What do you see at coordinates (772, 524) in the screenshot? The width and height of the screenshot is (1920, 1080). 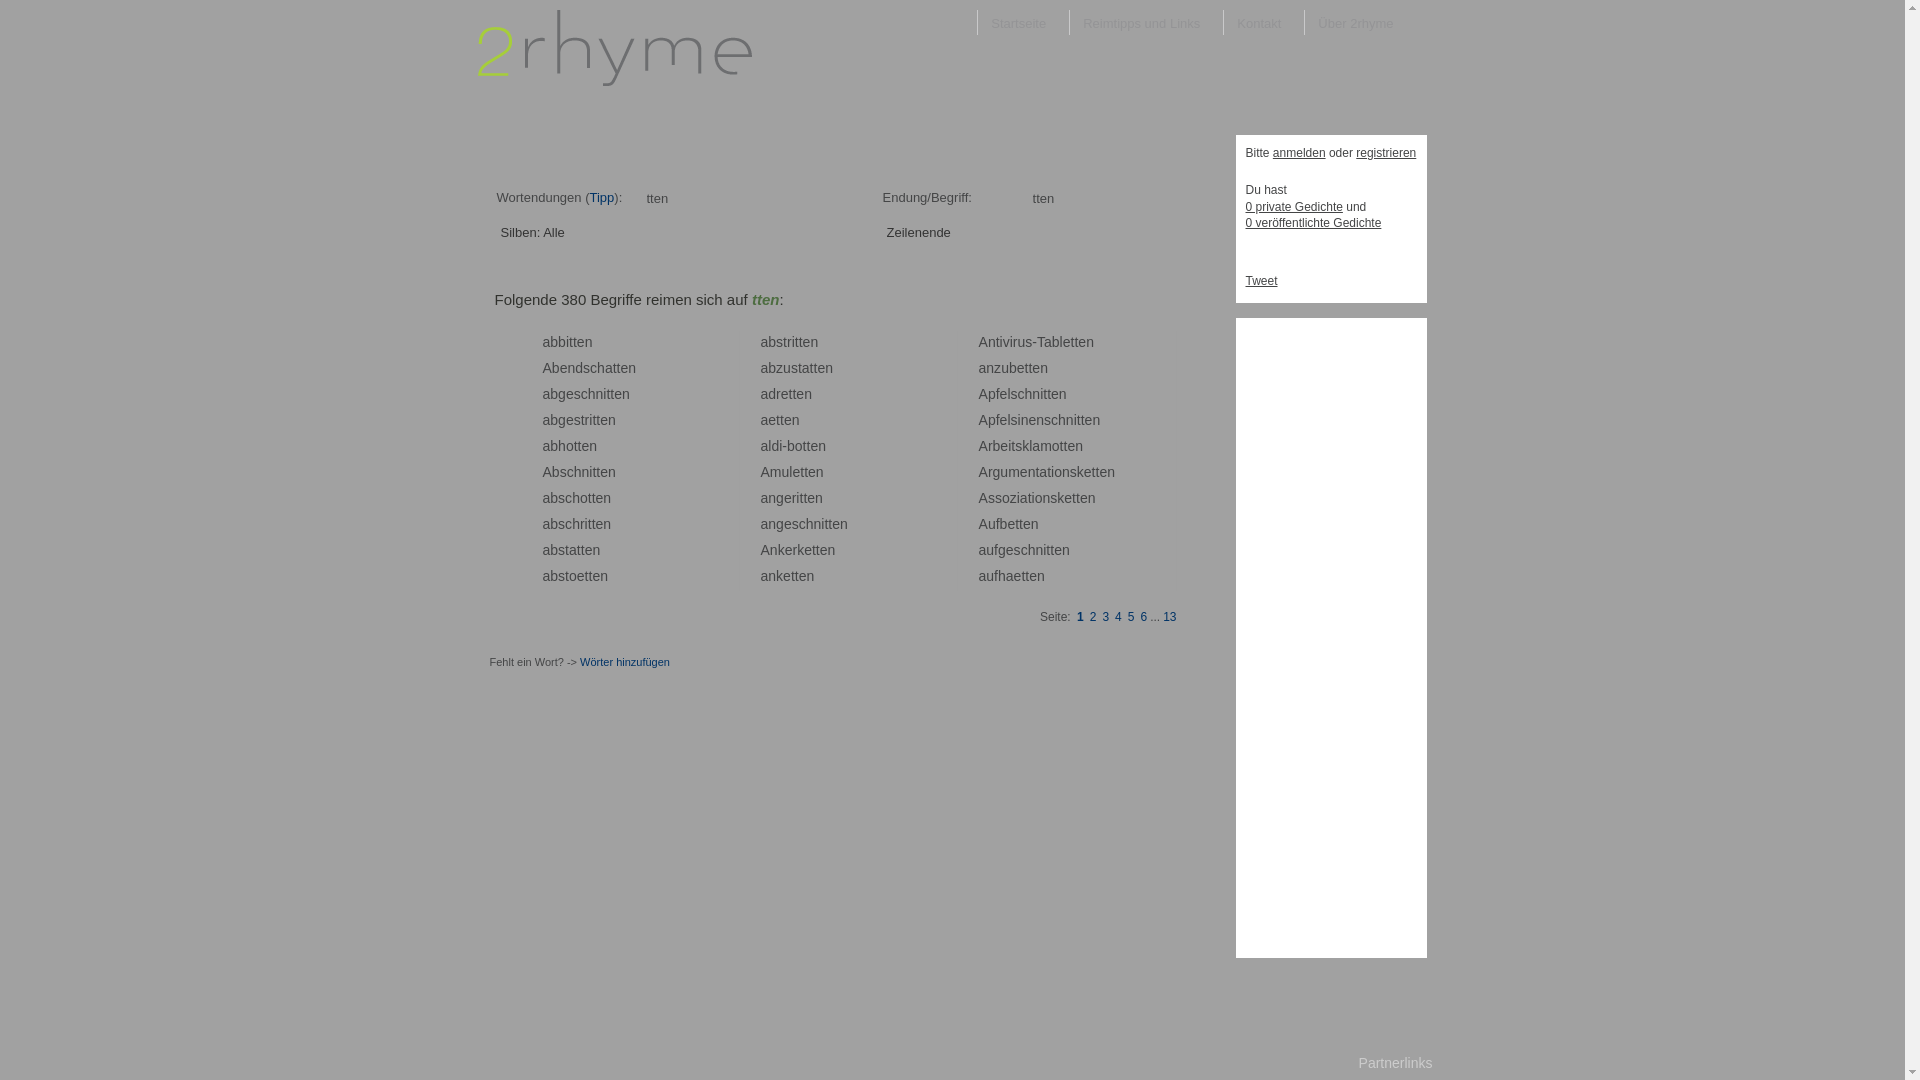 I see `n` at bounding box center [772, 524].